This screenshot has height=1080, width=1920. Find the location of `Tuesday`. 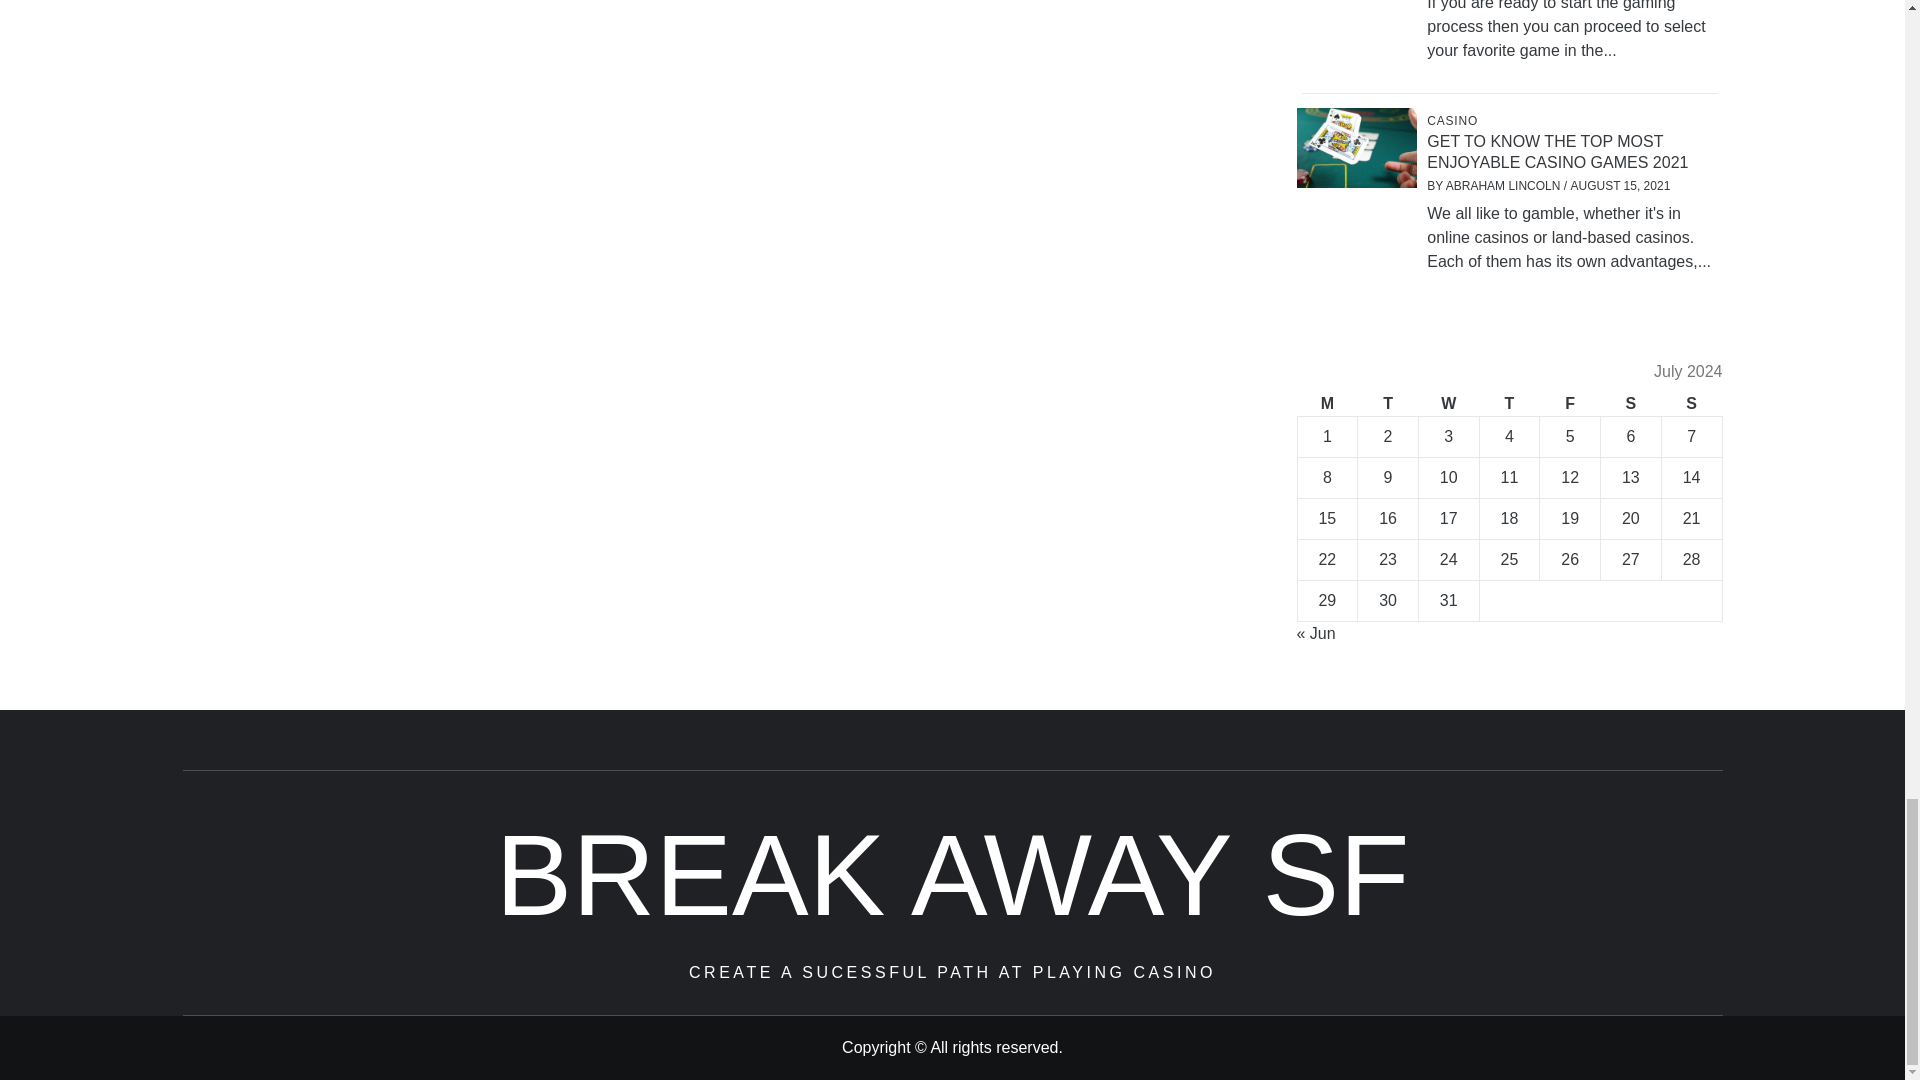

Tuesday is located at coordinates (1388, 404).